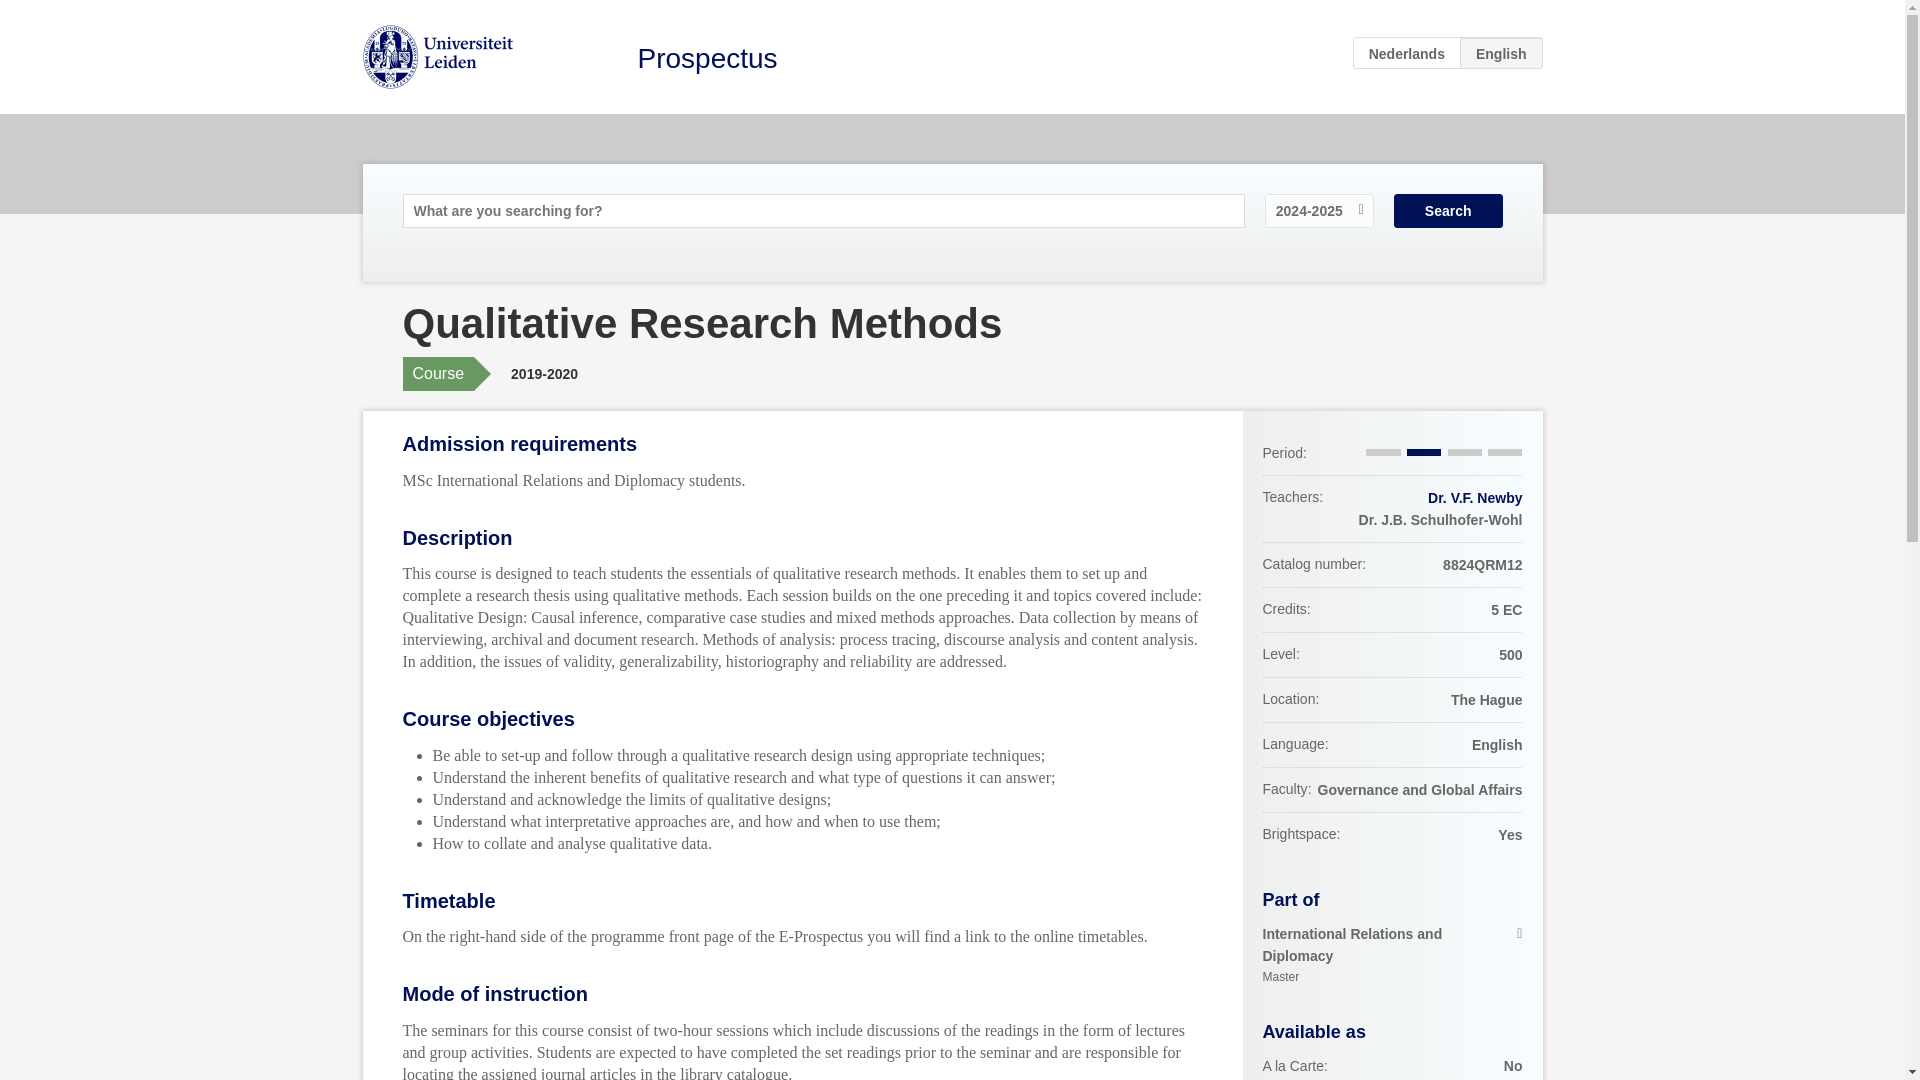 The height and width of the screenshot is (1080, 1920). Describe the element at coordinates (707, 58) in the screenshot. I see `NL` at that location.